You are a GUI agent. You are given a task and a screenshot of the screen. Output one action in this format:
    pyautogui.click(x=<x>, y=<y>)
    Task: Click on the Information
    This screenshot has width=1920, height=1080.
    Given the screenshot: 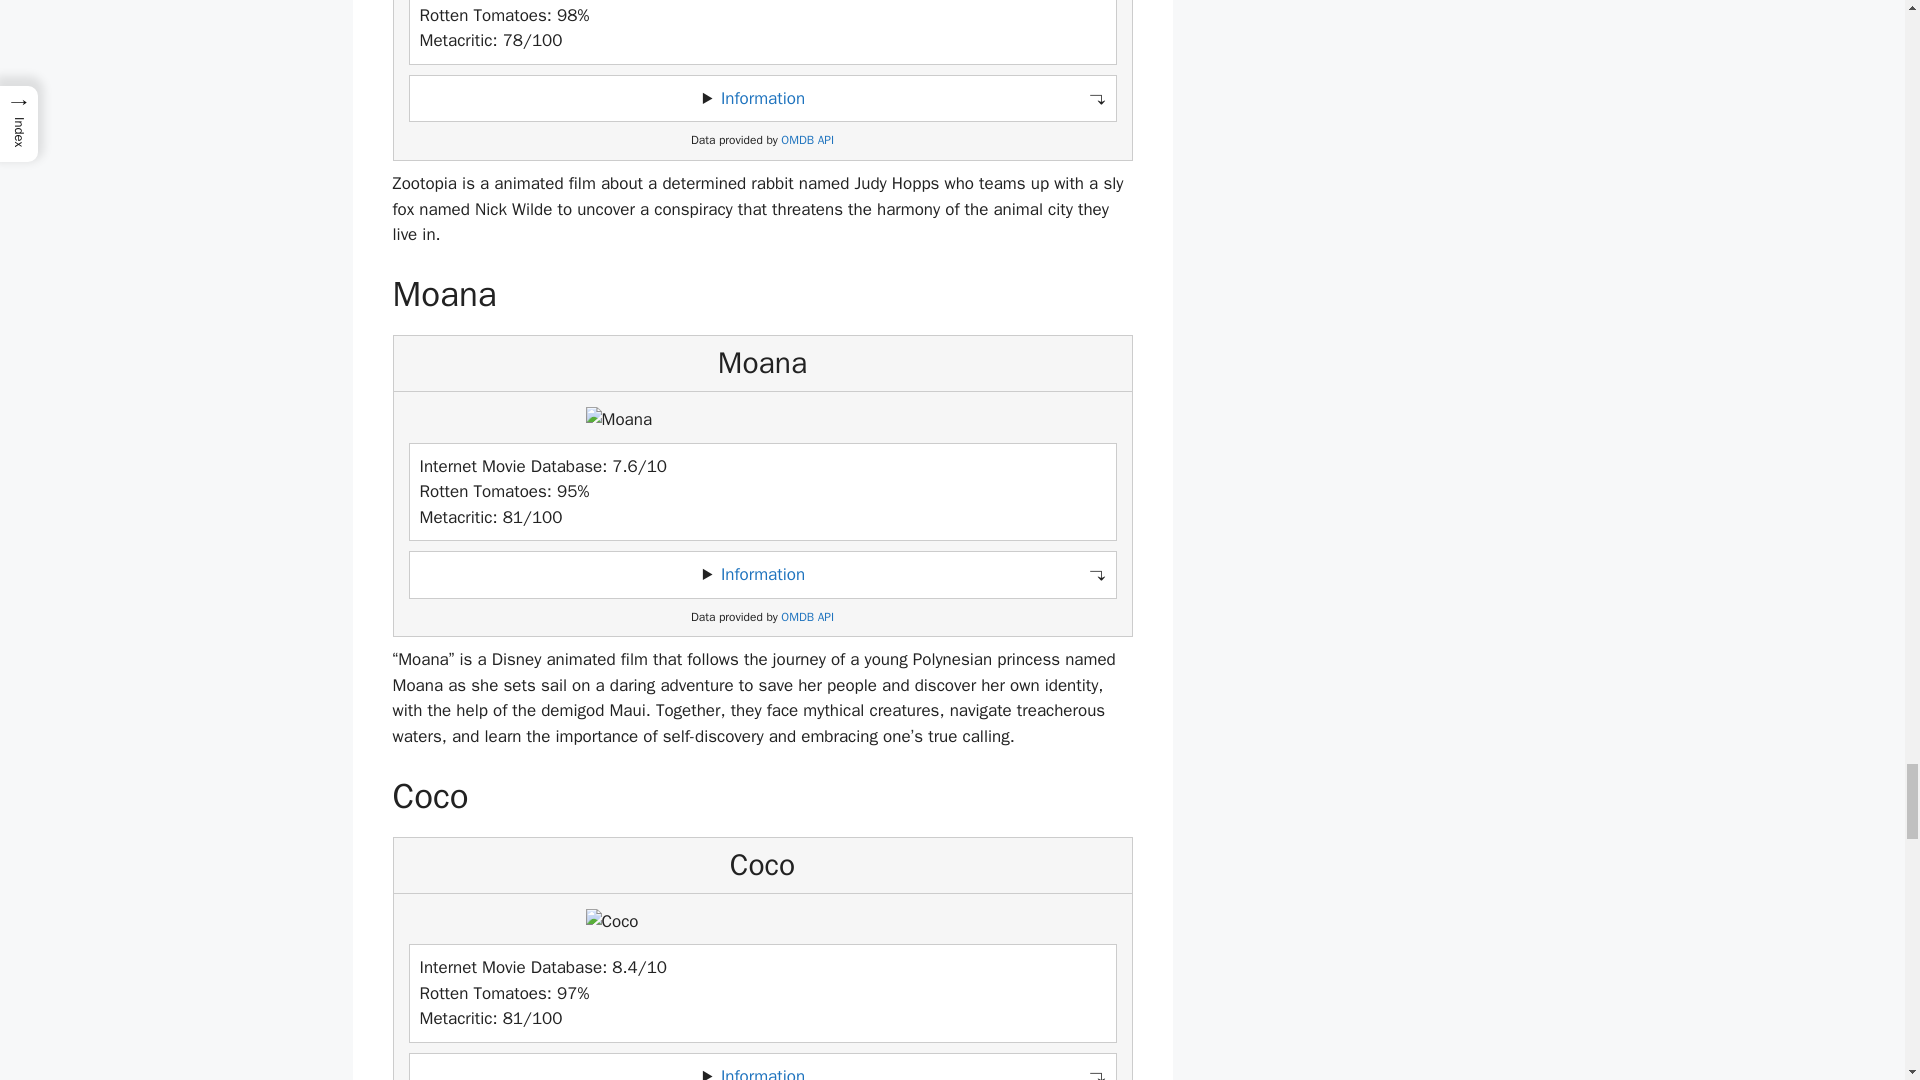 What is the action you would take?
    pyautogui.click(x=762, y=574)
    